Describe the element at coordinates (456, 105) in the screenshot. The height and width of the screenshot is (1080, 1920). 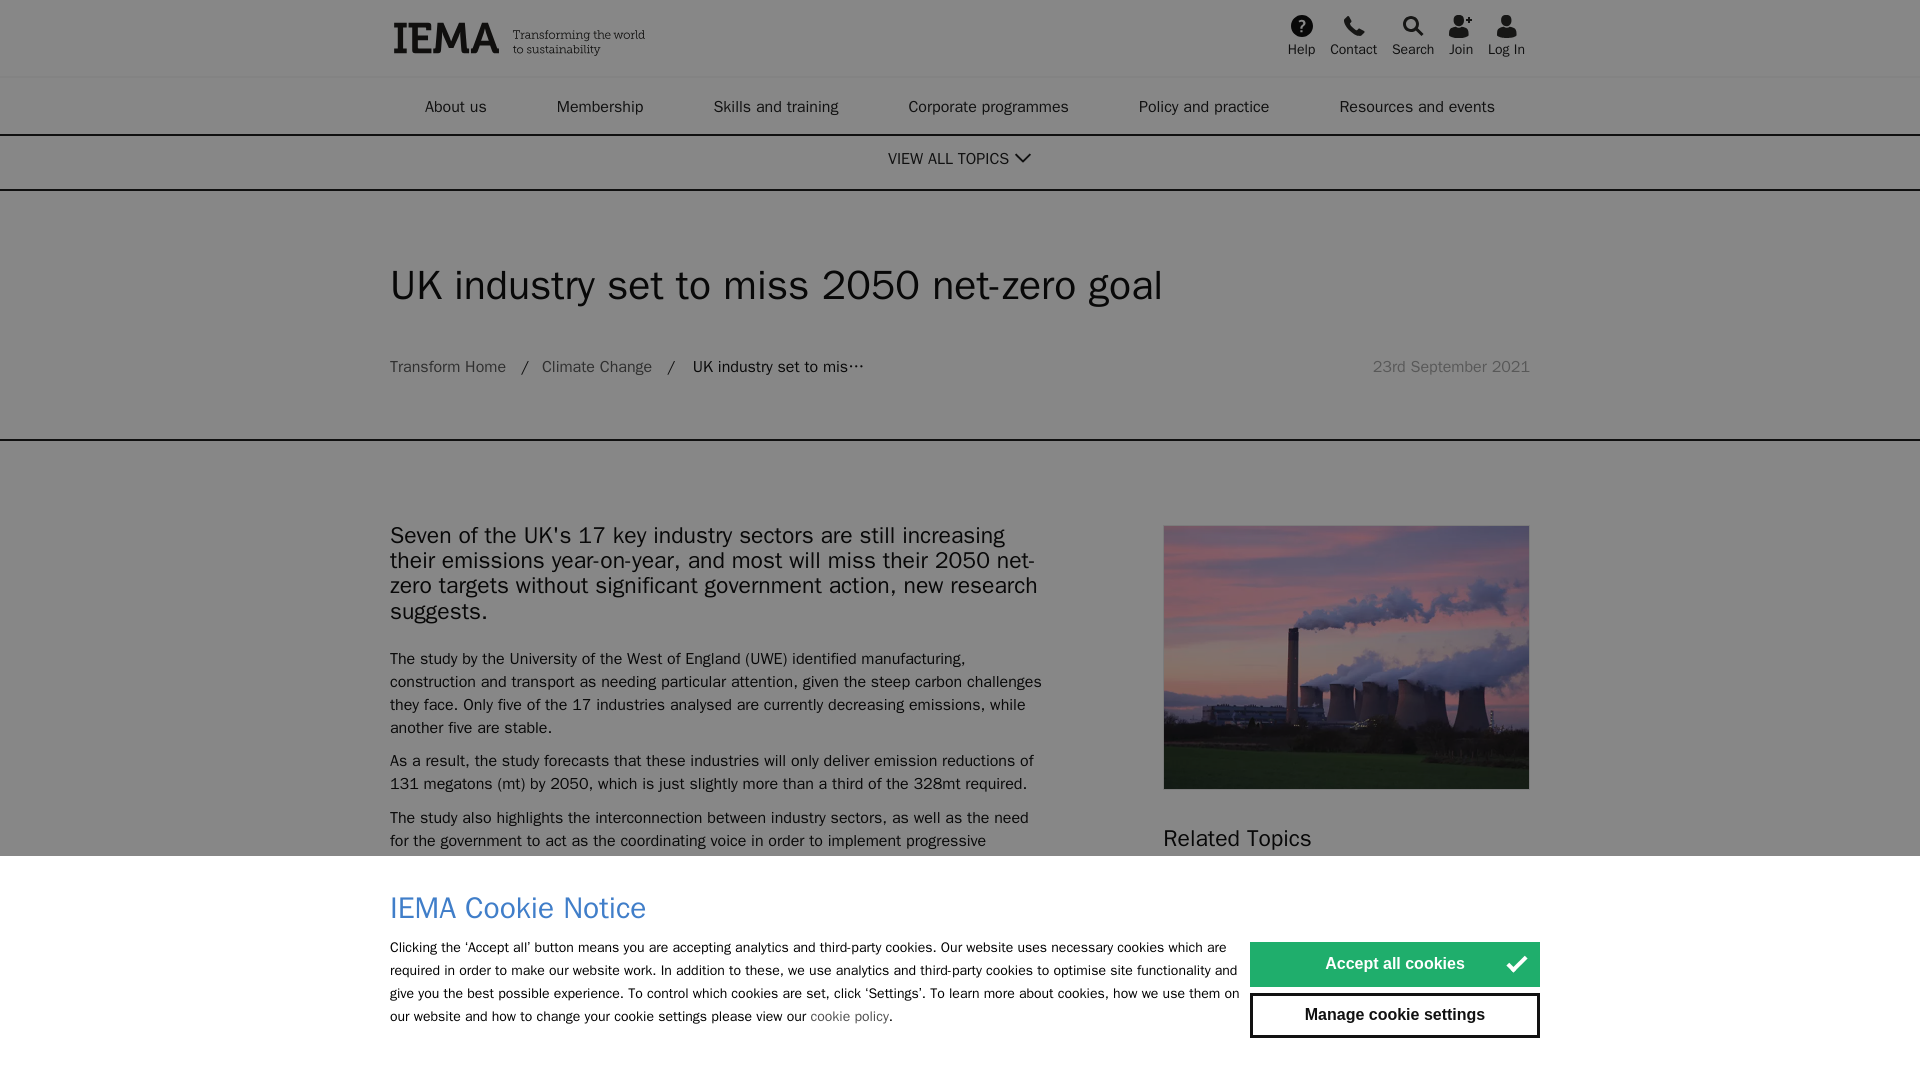
I see `About us` at that location.